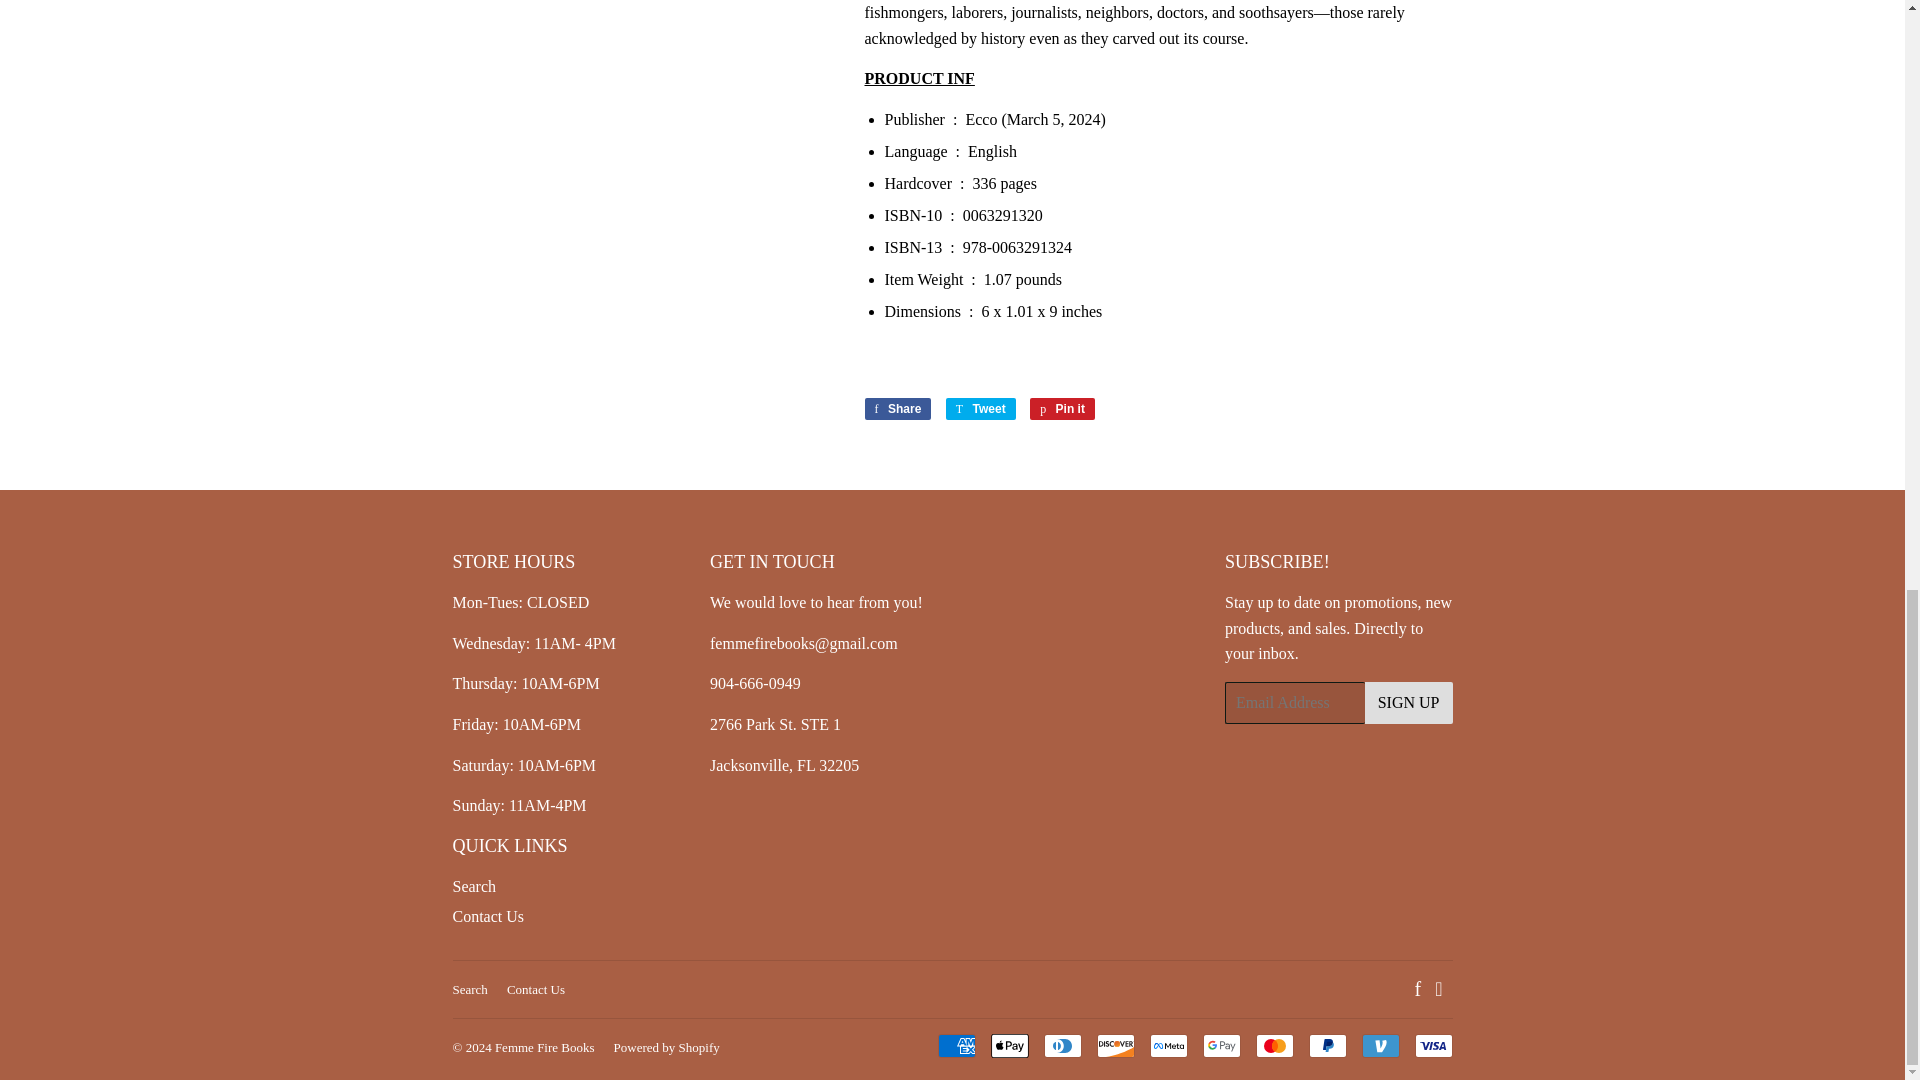 This screenshot has height=1080, width=1920. What do you see at coordinates (1432, 1046) in the screenshot?
I see `Visa` at bounding box center [1432, 1046].